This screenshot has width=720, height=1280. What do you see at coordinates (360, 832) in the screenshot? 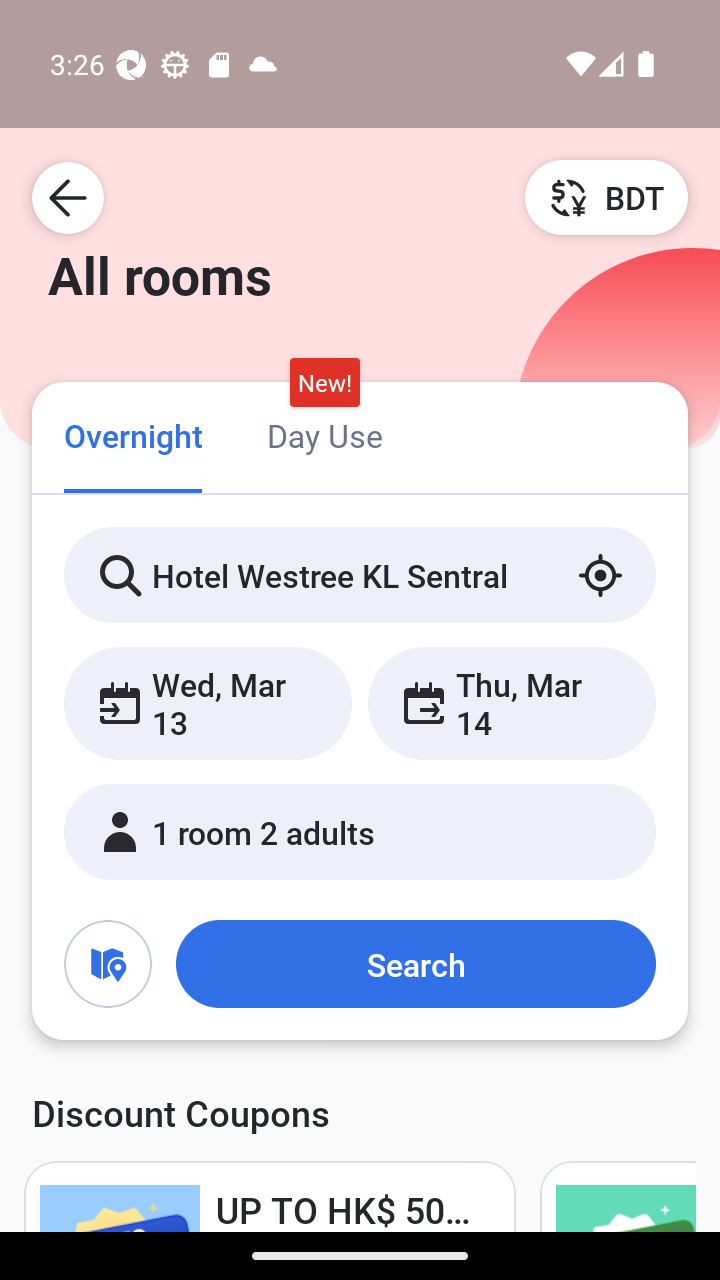
I see `1 room 2 adults` at bounding box center [360, 832].